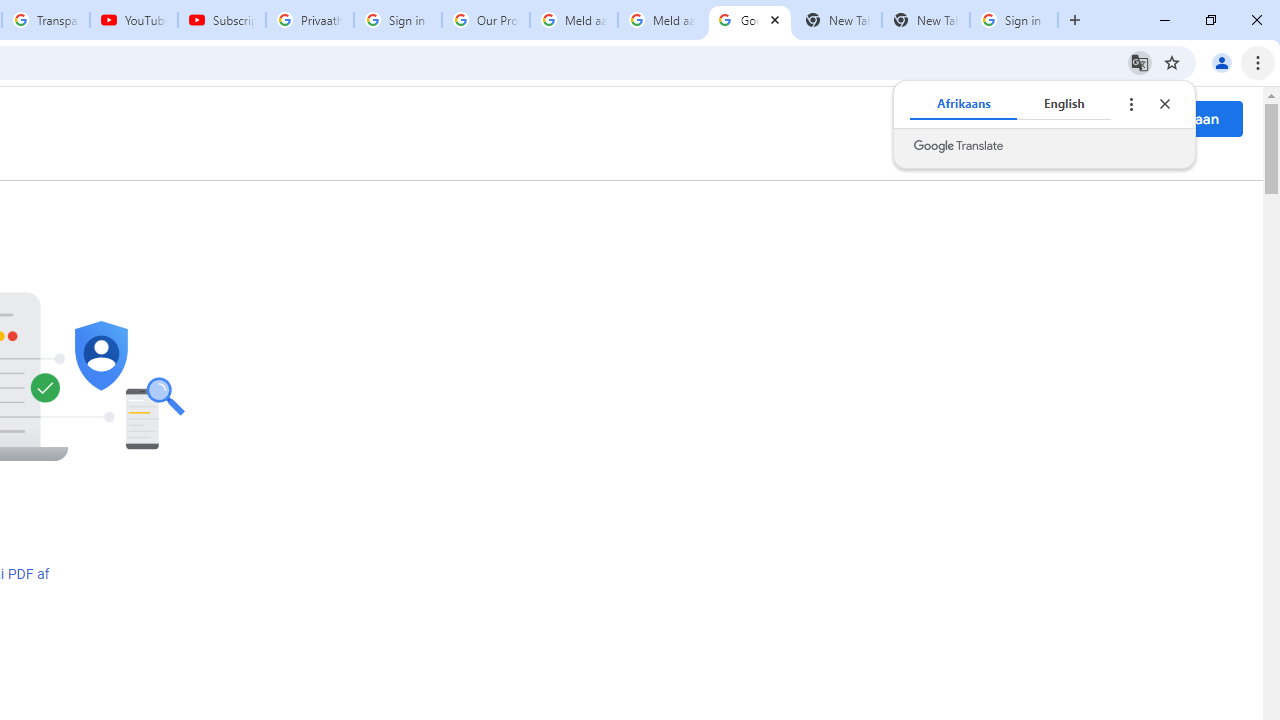 This screenshot has height=720, width=1280. I want to click on Meld aan, so click(1188, 118).